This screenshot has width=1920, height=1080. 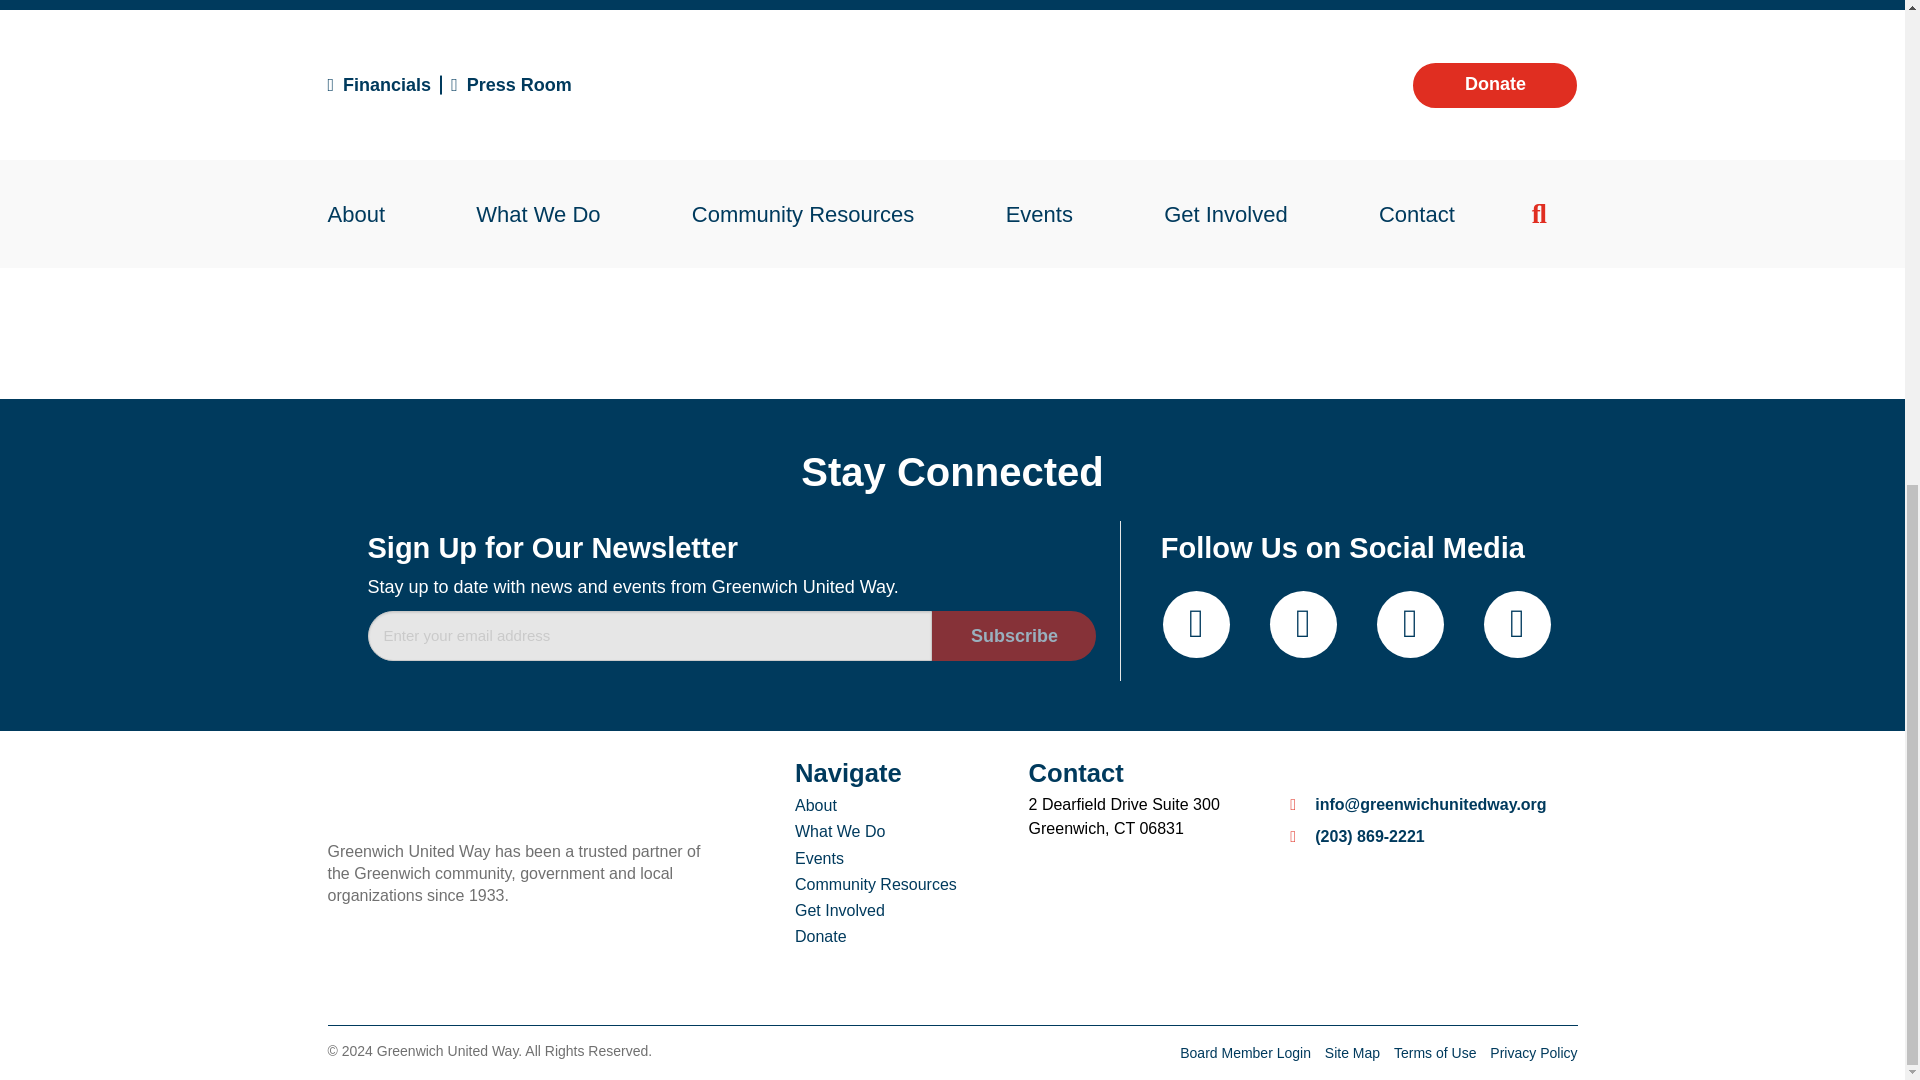 I want to click on Subscribe, so click(x=1014, y=636).